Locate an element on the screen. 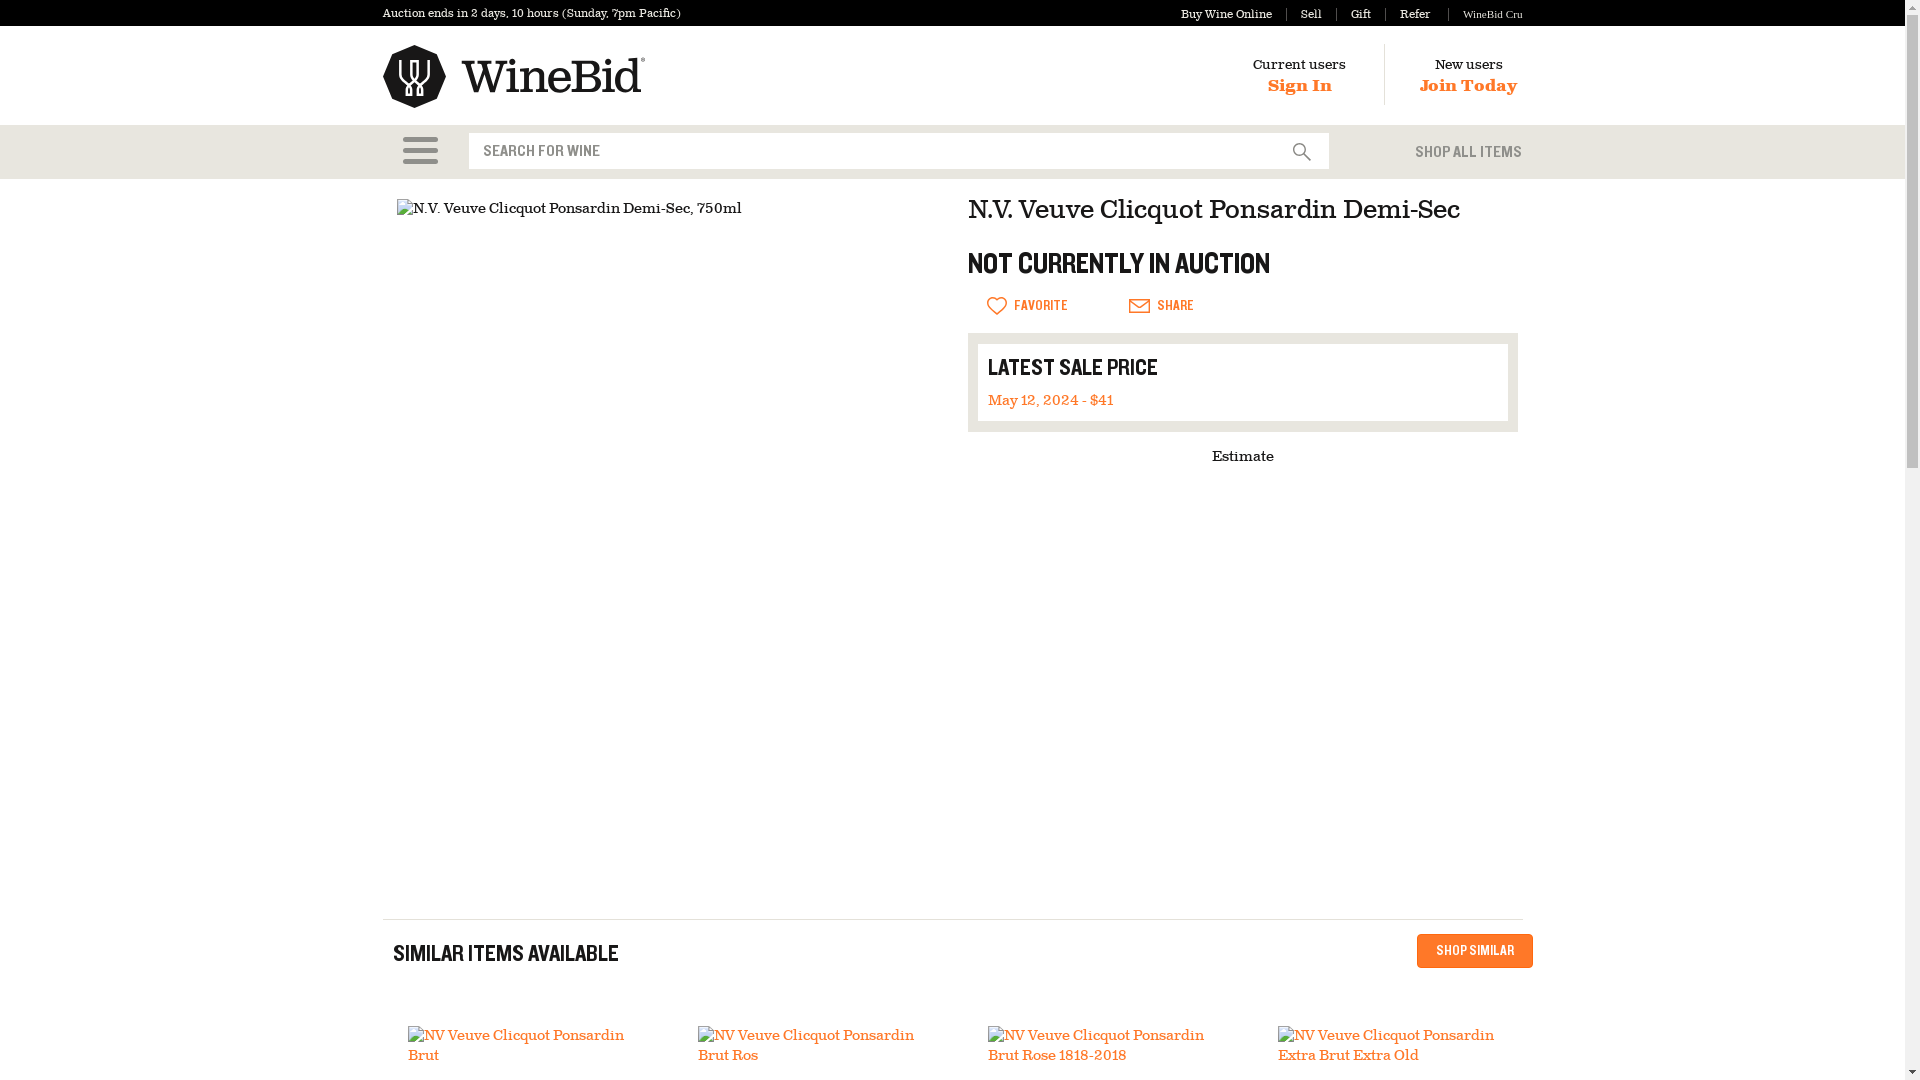 This screenshot has height=1080, width=1920. Sign In is located at coordinates (1300, 86).